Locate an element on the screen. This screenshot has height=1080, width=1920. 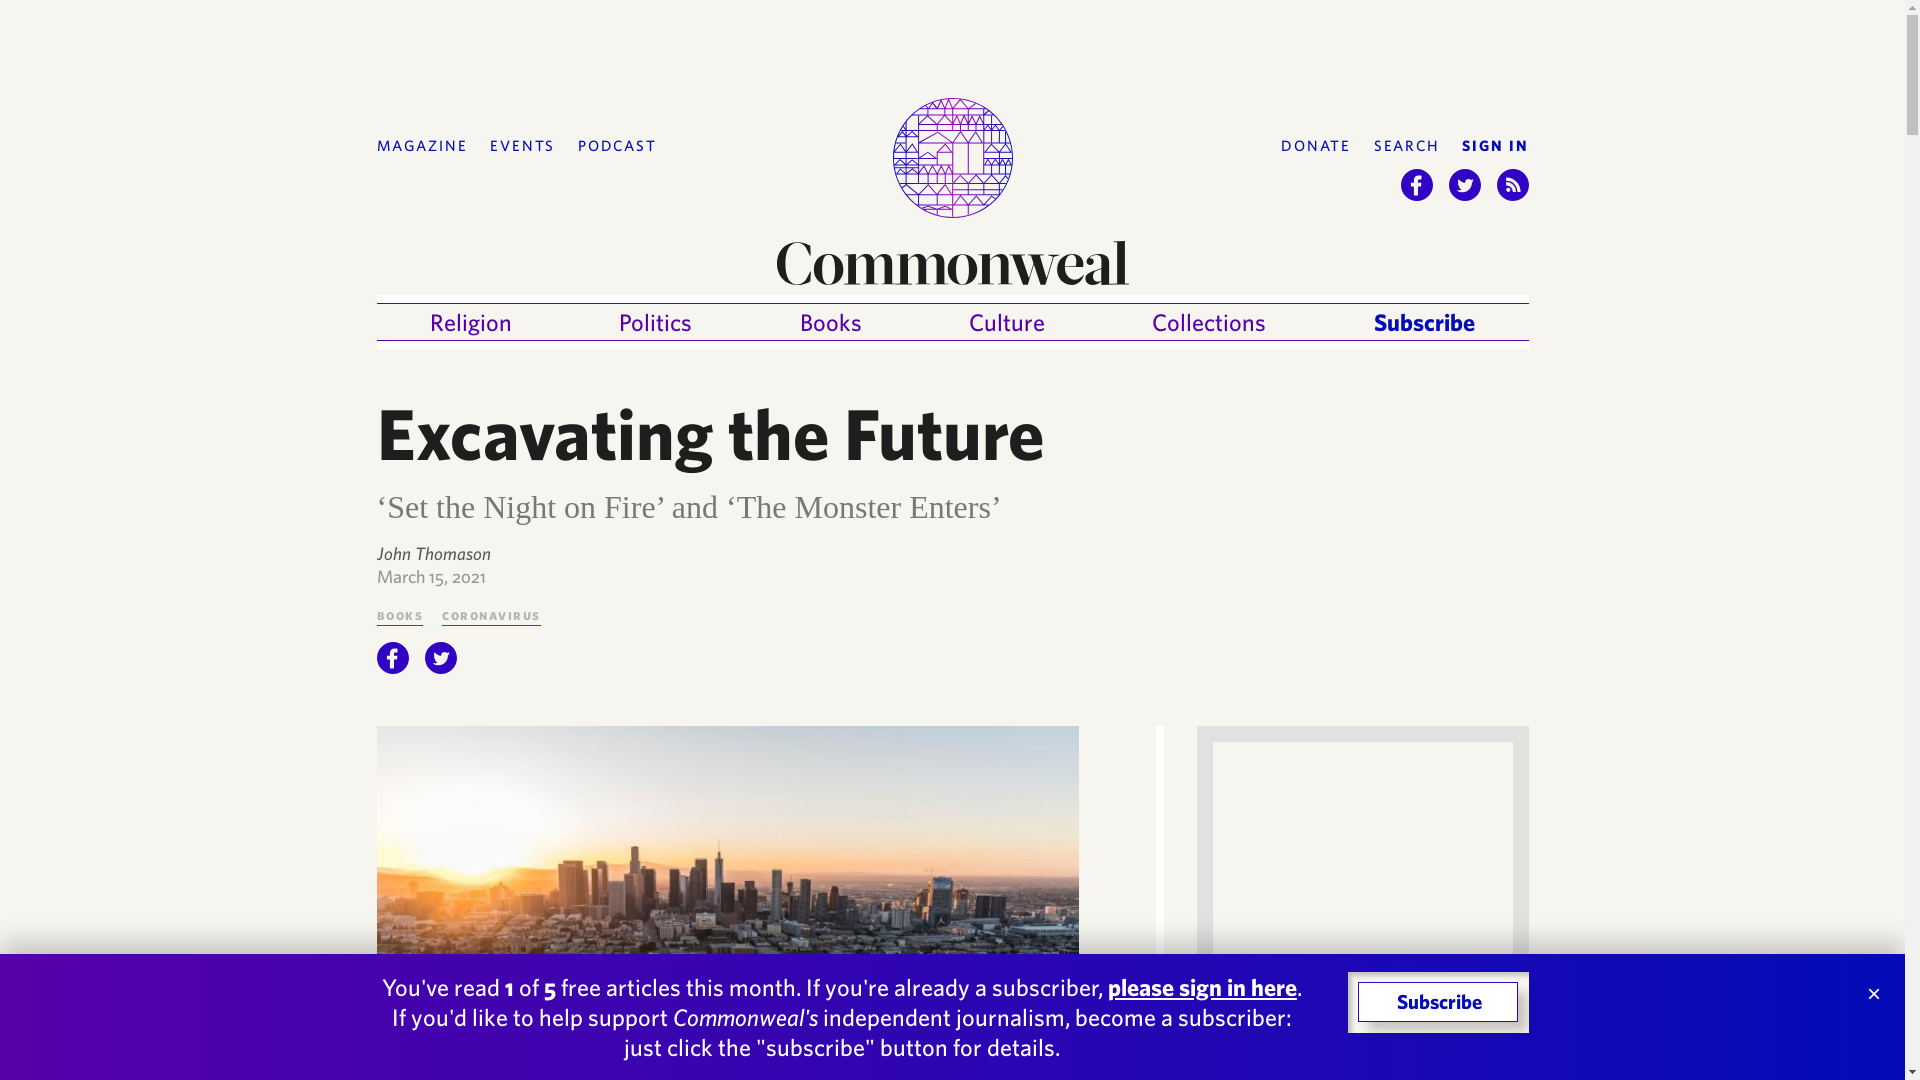
Coronavirus is located at coordinates (491, 614).